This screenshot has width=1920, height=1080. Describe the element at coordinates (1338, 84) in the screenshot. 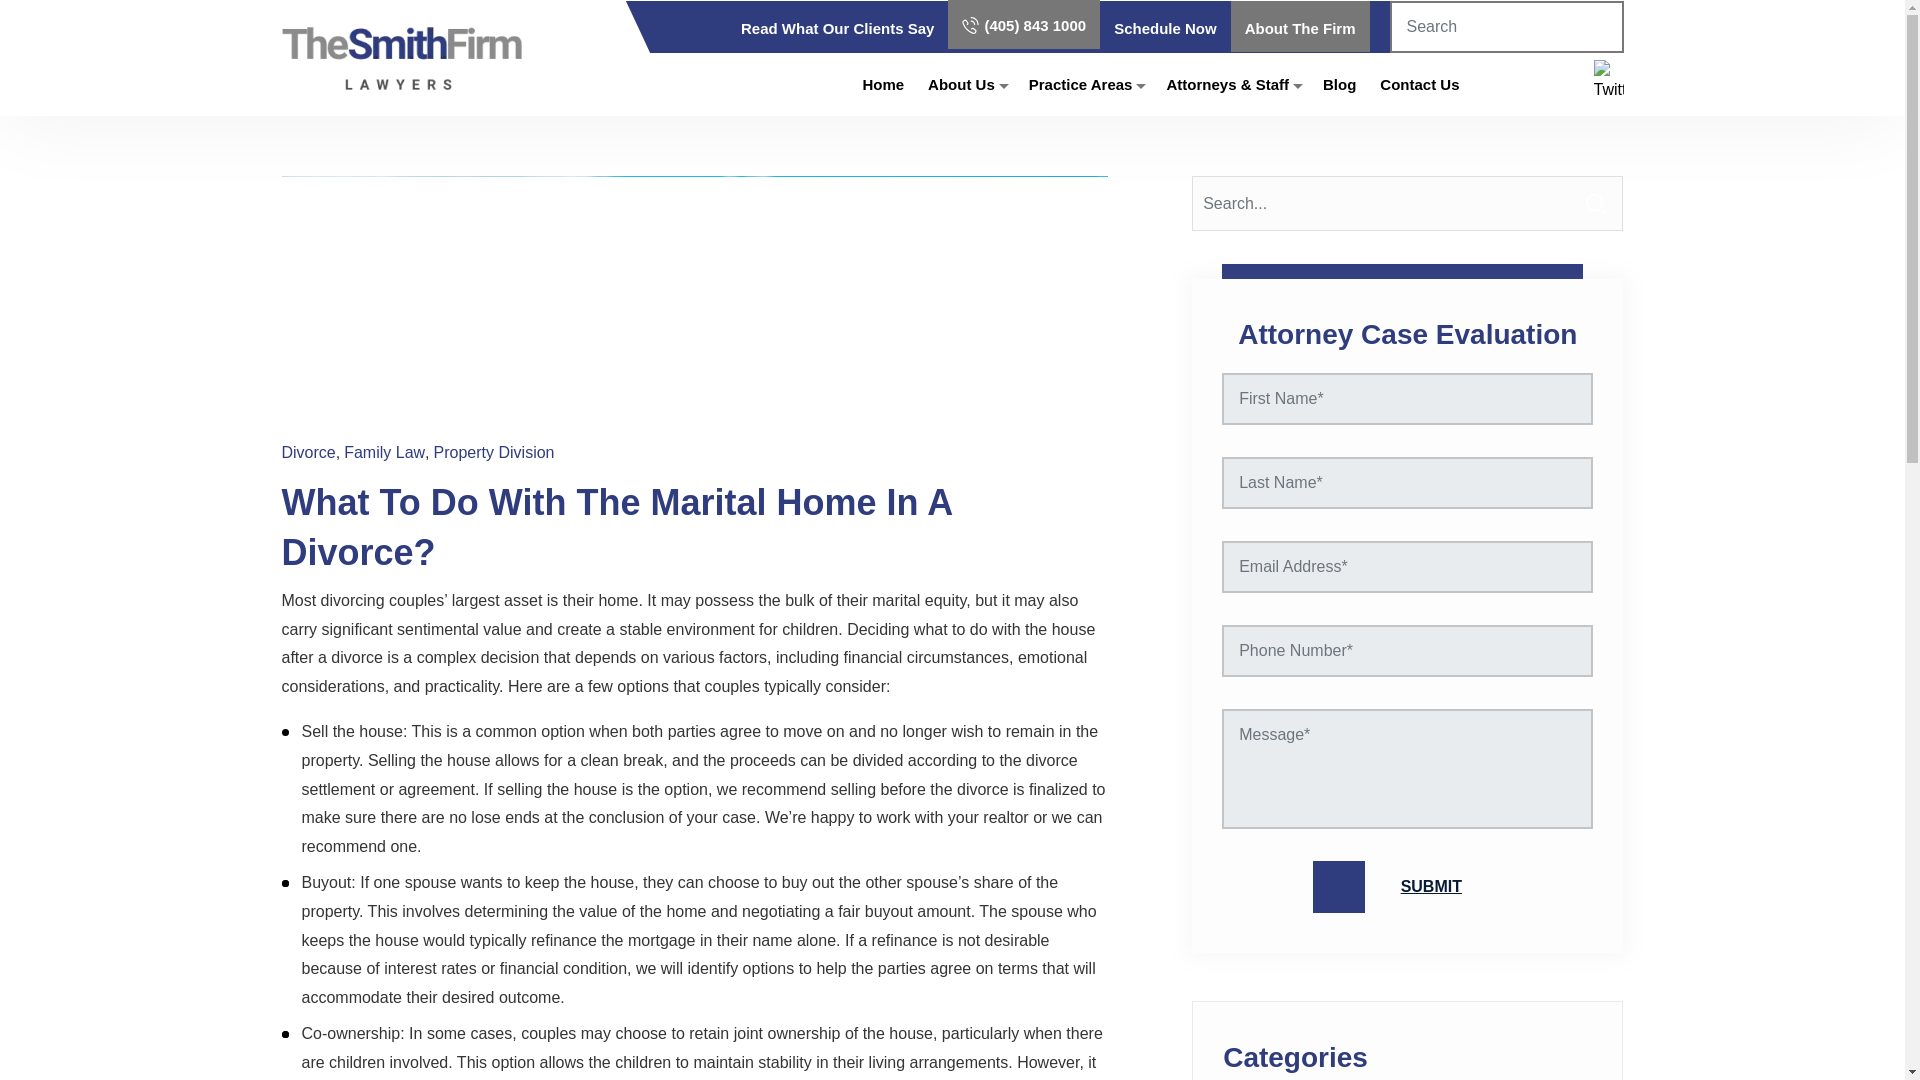

I see `Blog` at that location.